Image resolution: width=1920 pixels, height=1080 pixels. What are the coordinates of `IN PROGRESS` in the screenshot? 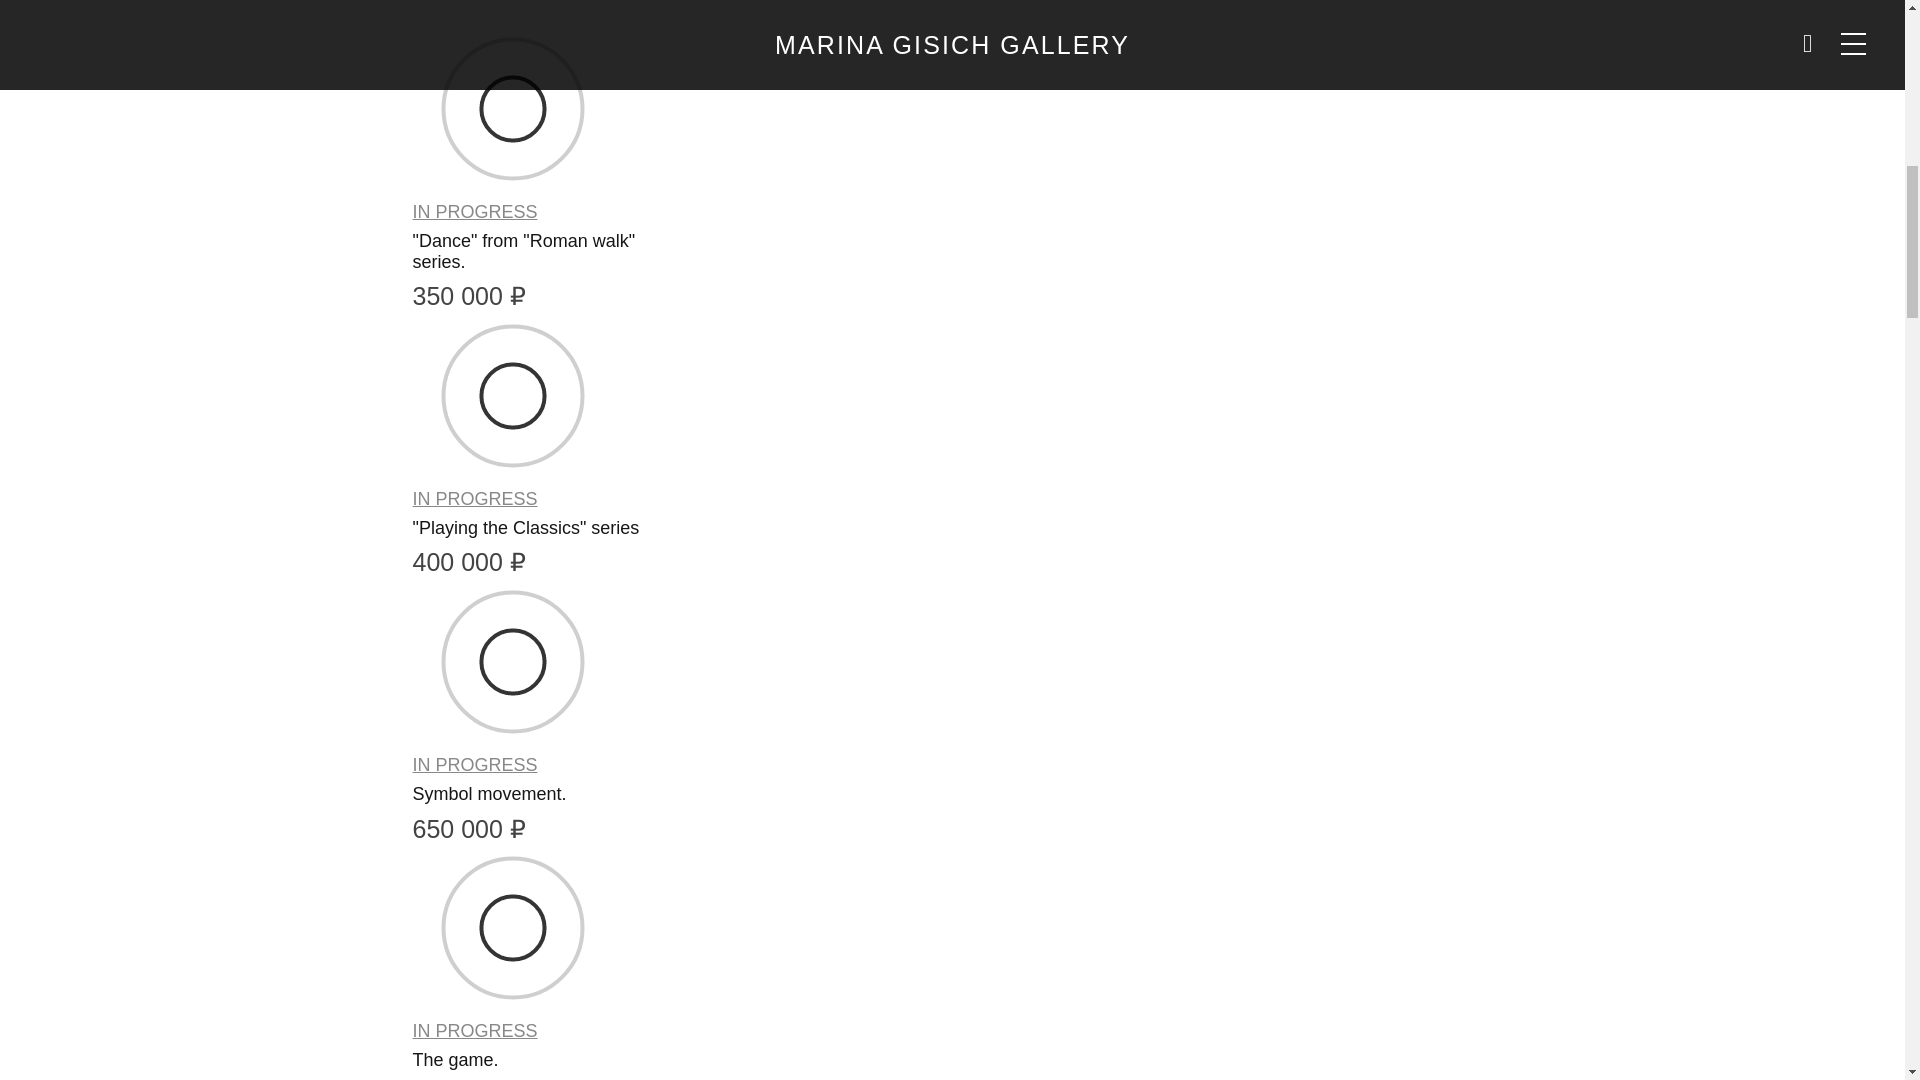 It's located at (474, 765).